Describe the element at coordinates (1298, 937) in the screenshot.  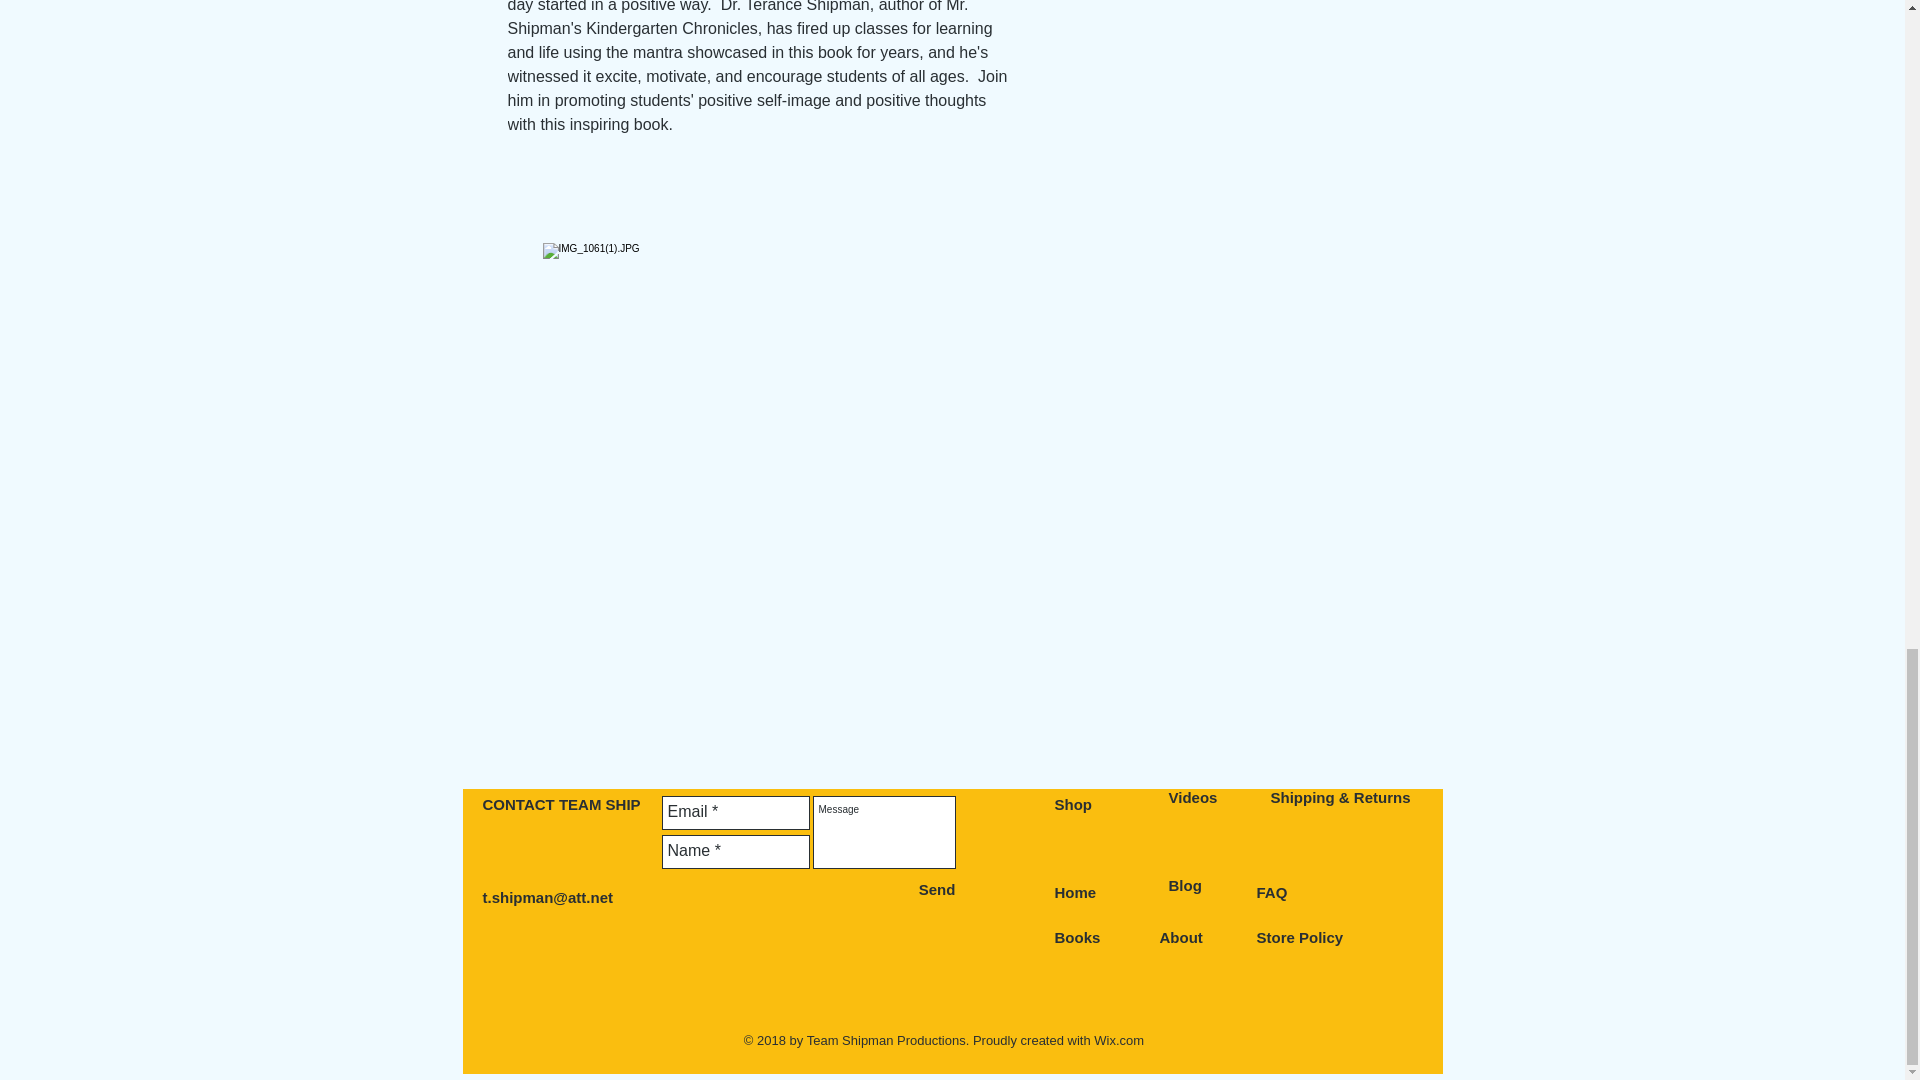
I see `Store Policy` at that location.